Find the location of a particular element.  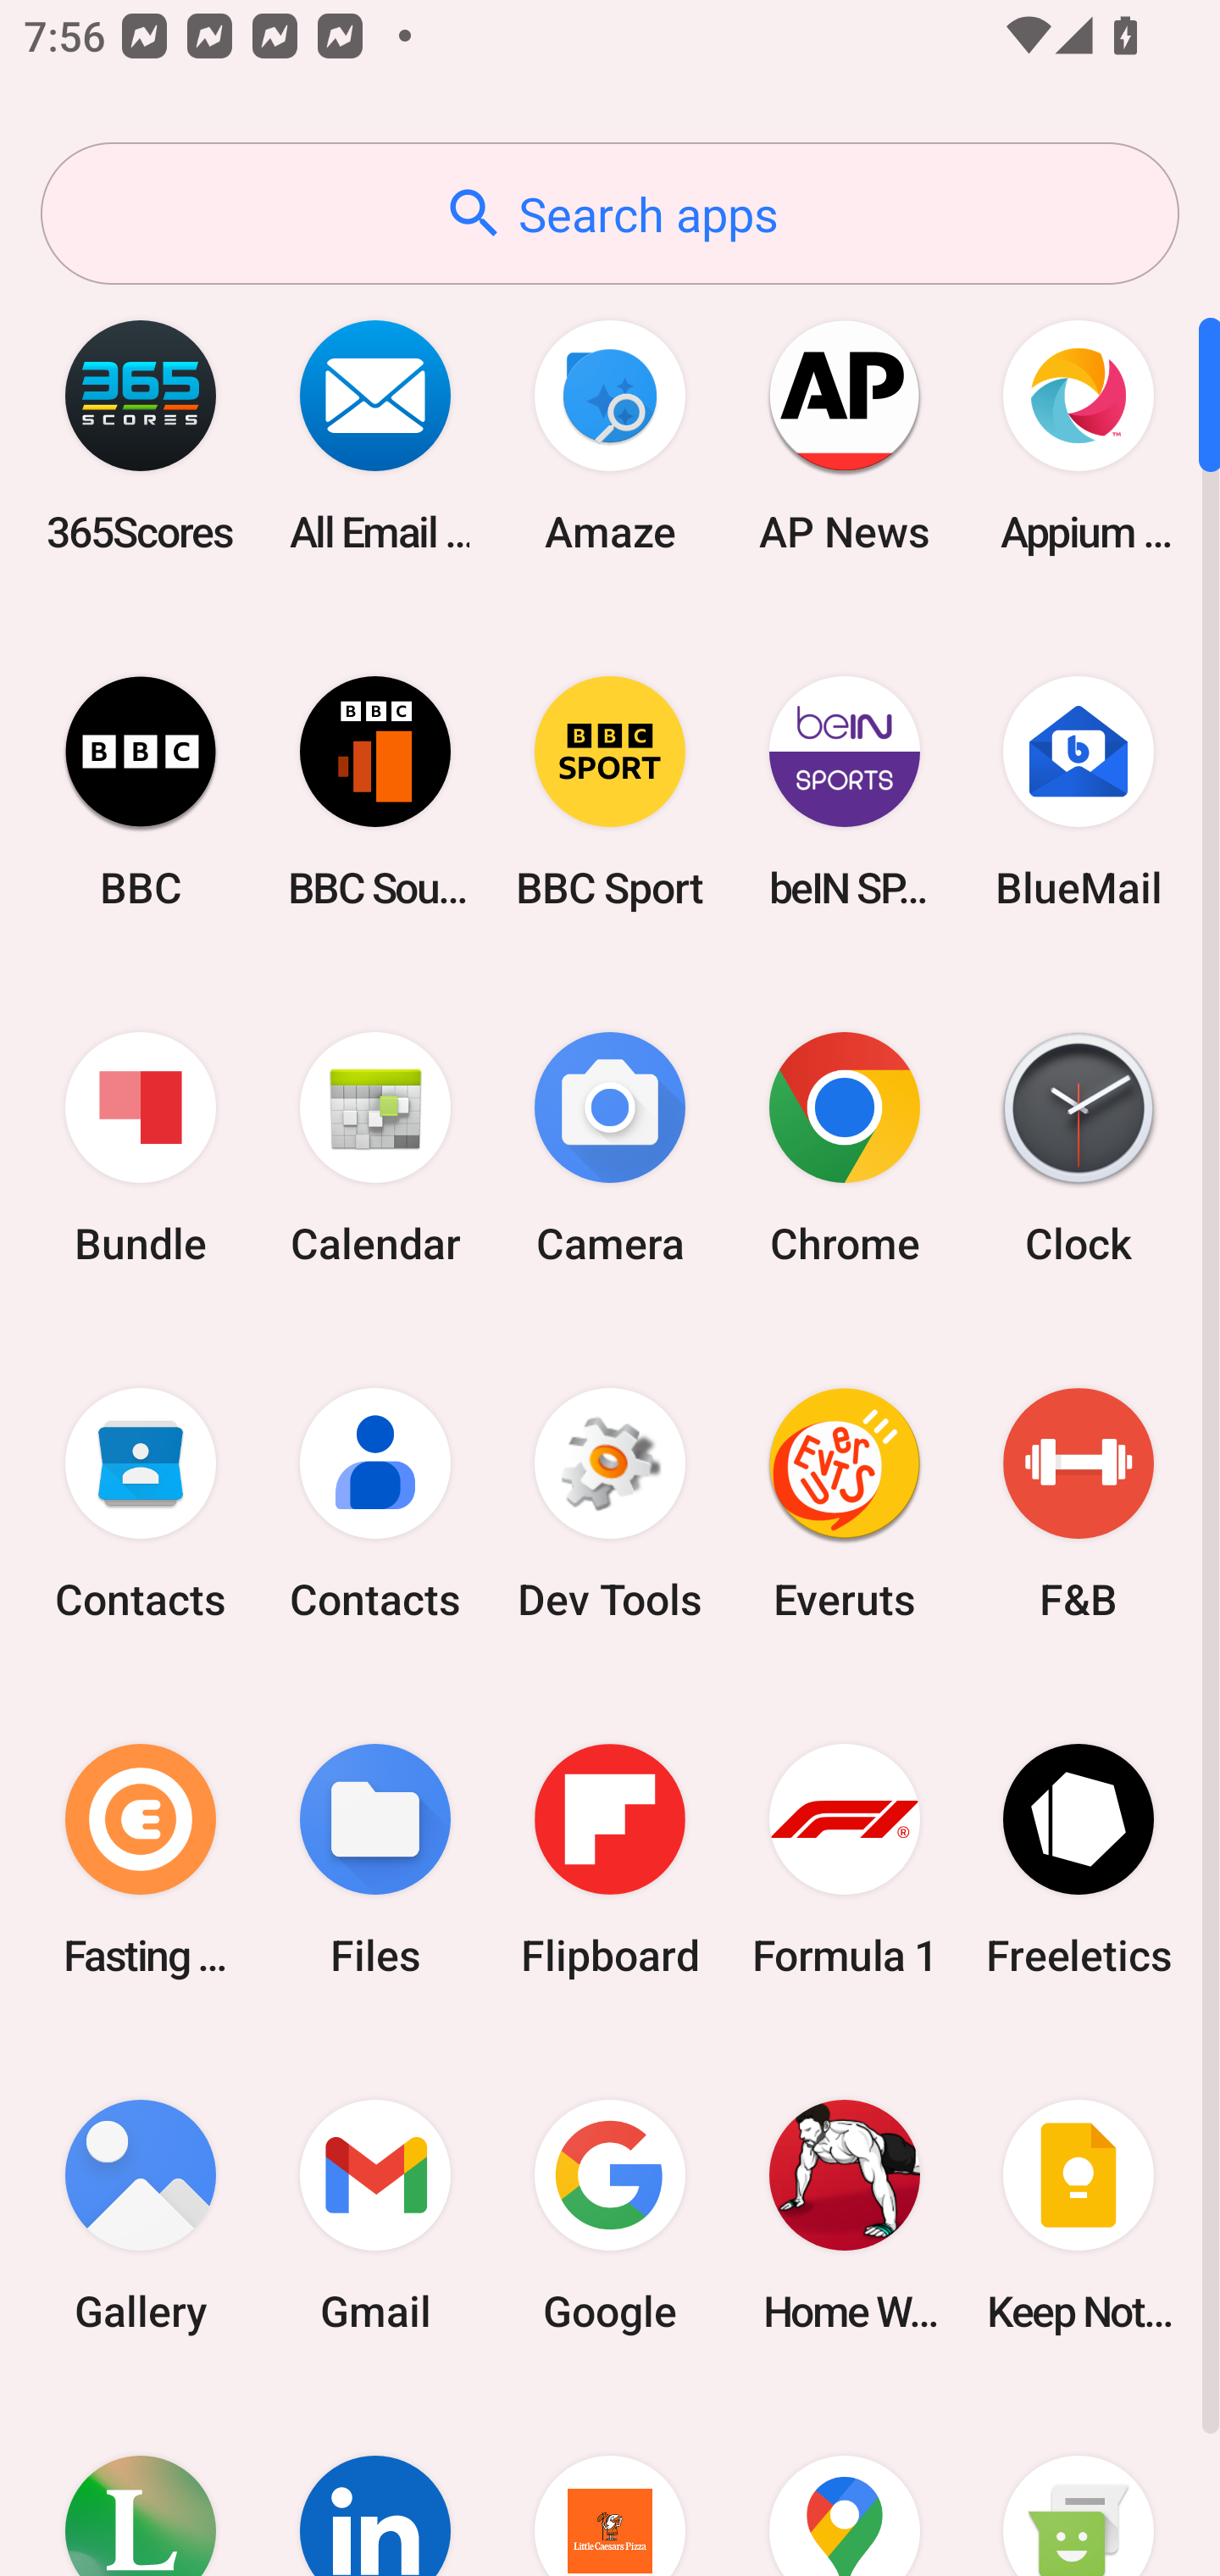

F&B is located at coordinates (1079, 1504).